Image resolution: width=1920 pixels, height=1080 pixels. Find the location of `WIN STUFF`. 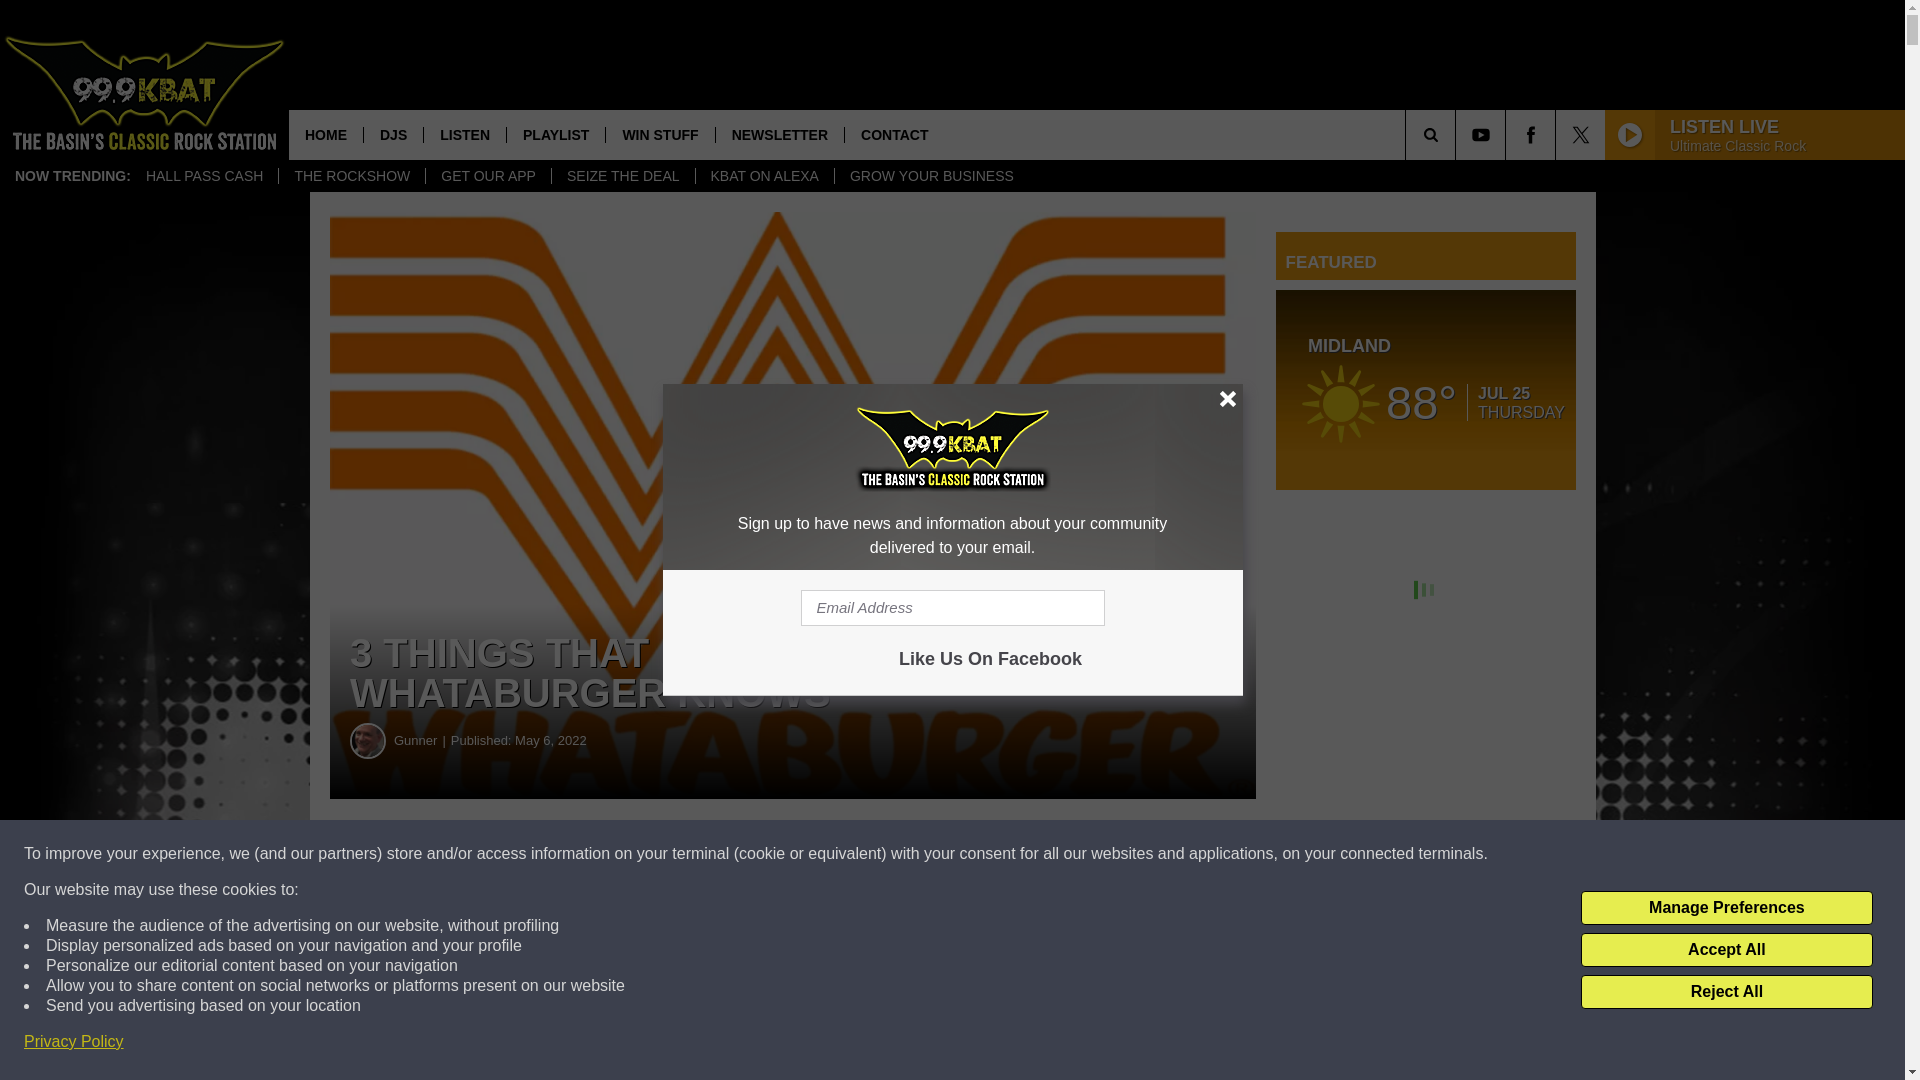

WIN STUFF is located at coordinates (659, 134).